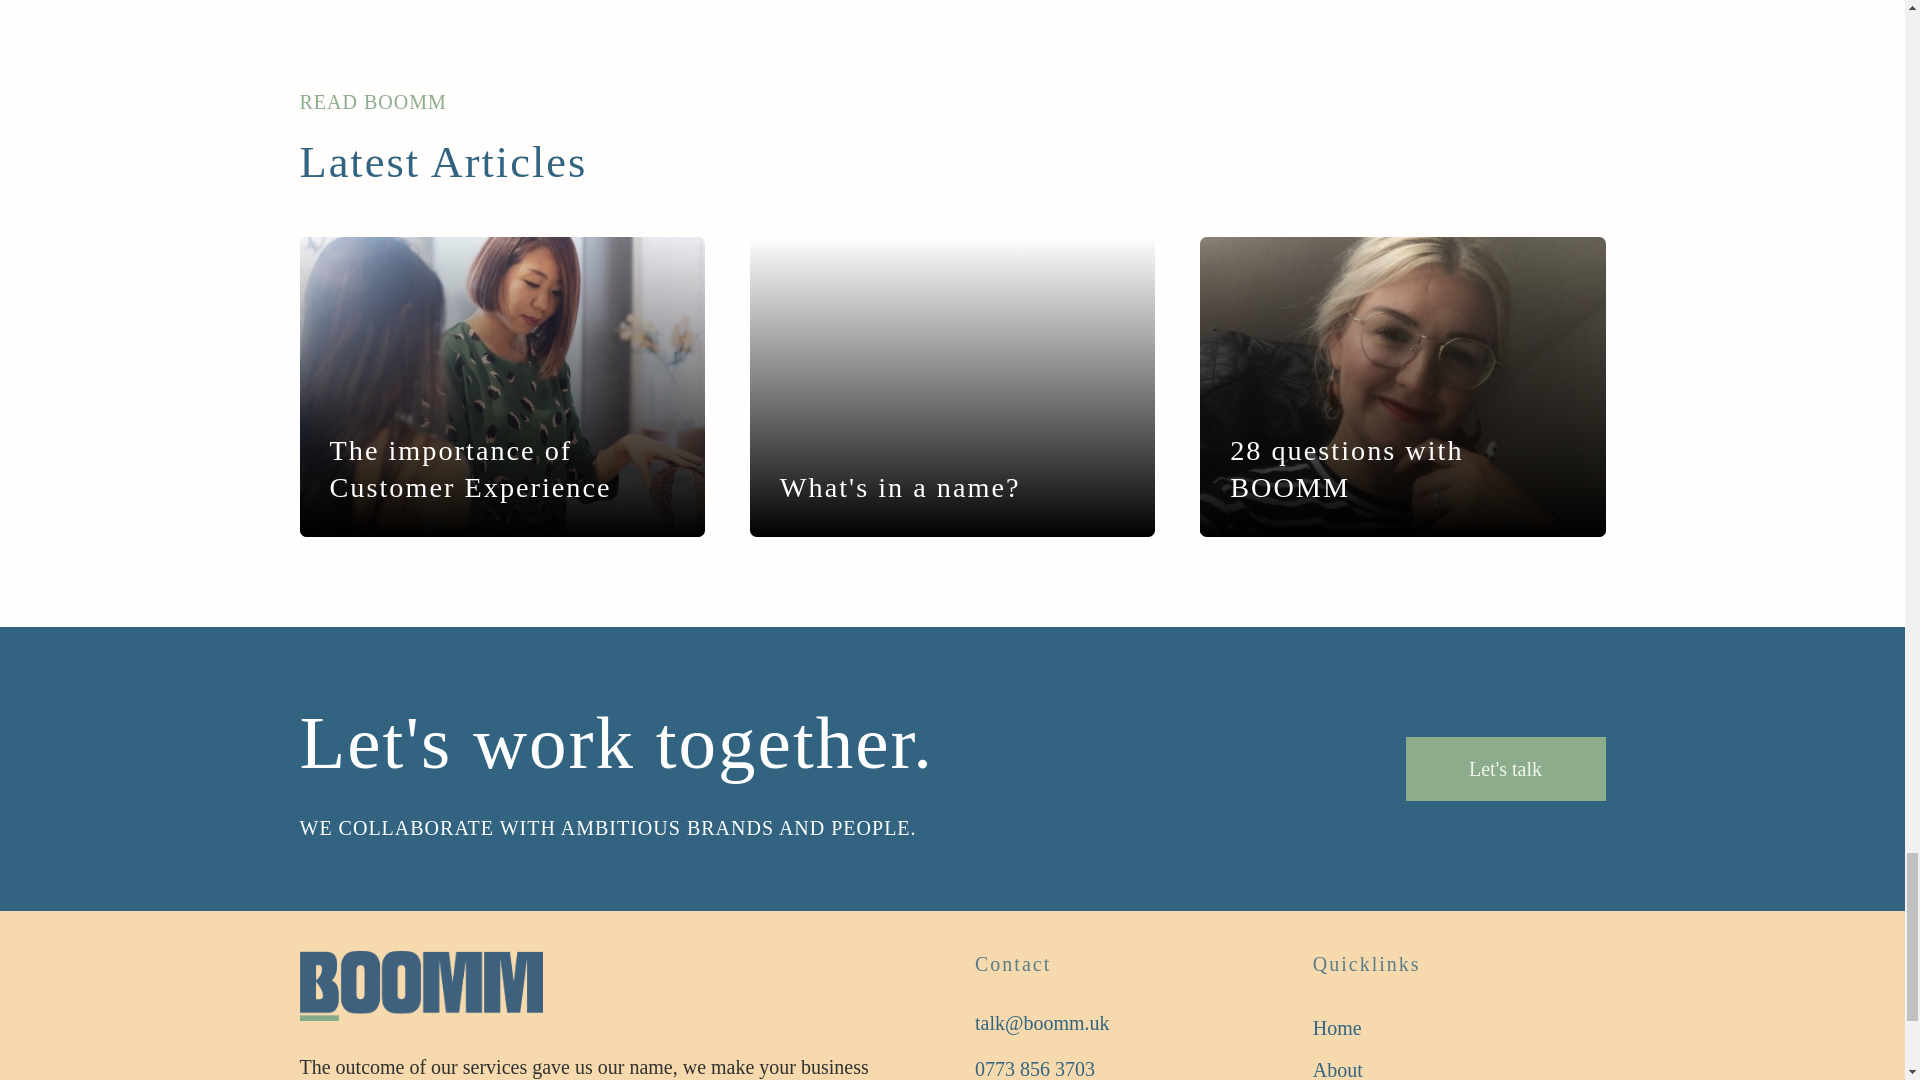 This screenshot has width=1920, height=1080. I want to click on The importance of Customer Experience, so click(502, 470).